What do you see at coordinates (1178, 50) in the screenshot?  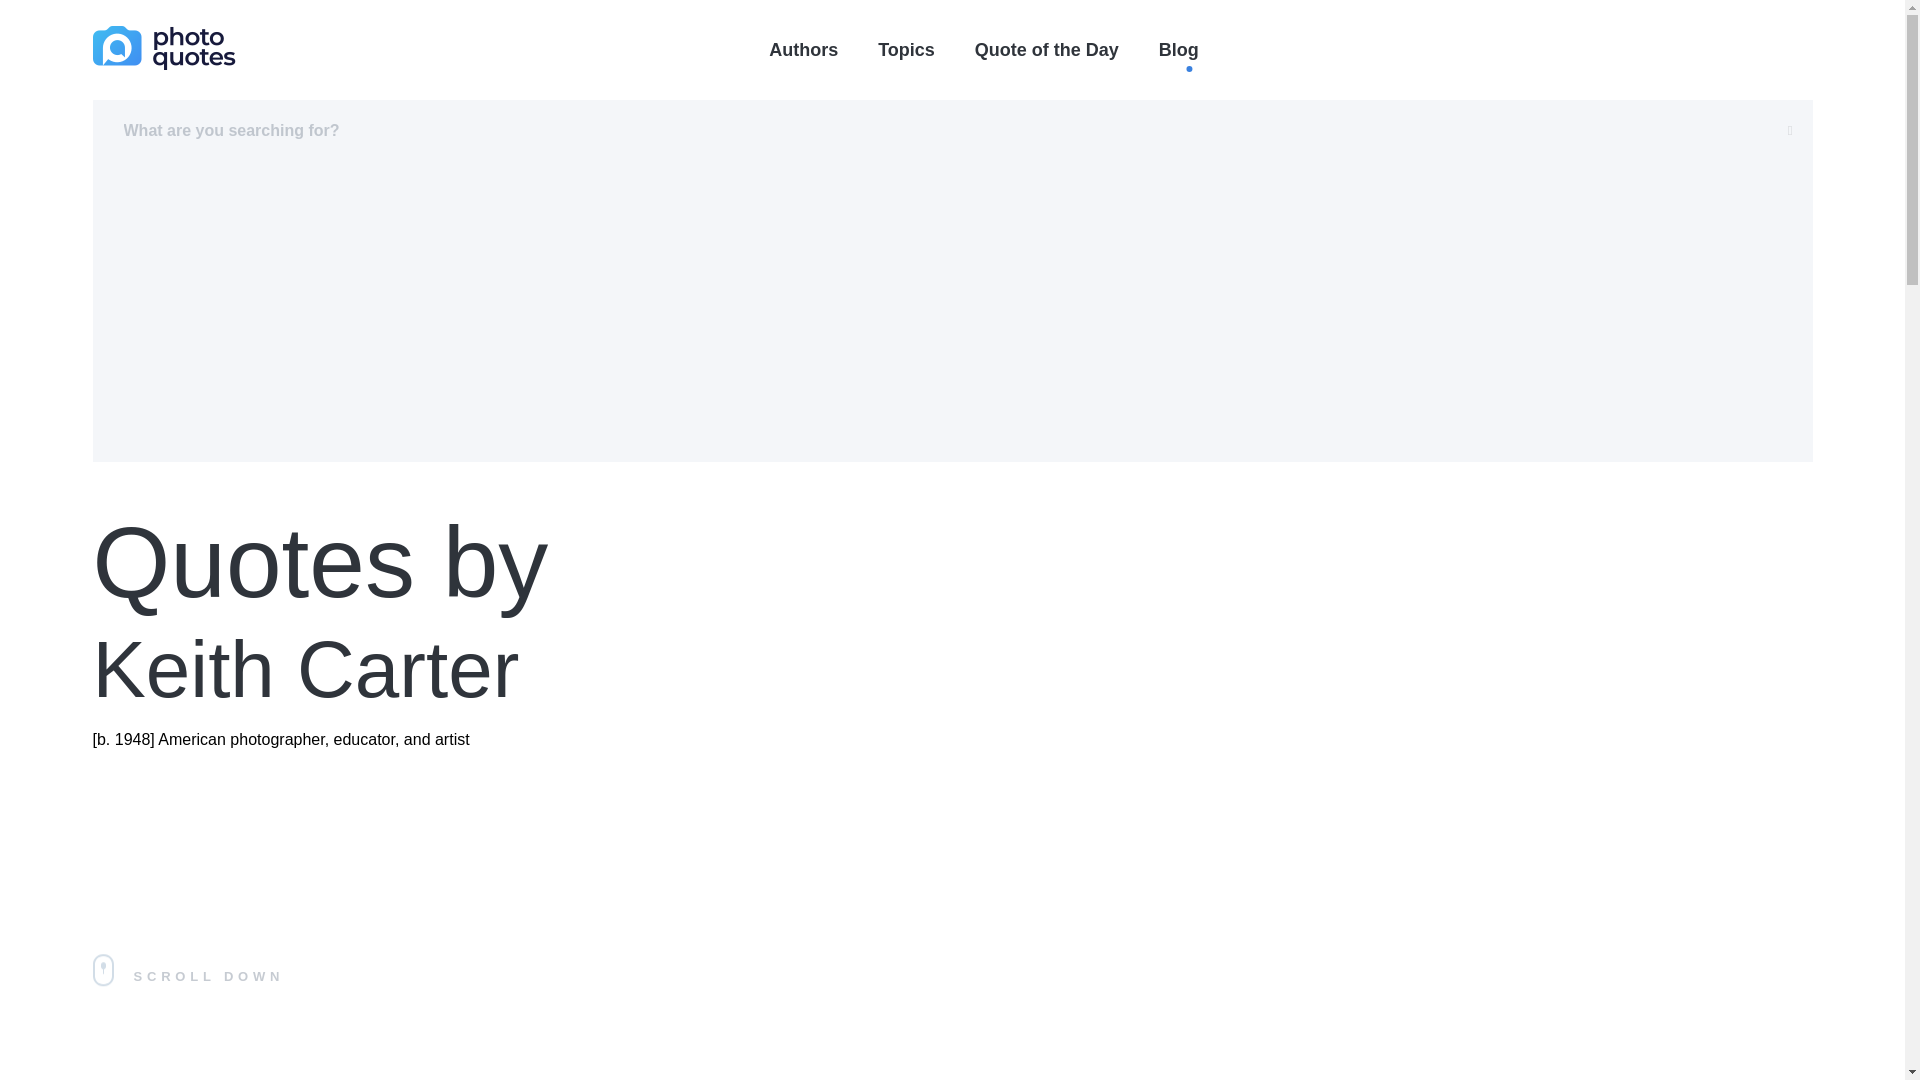 I see `Blog` at bounding box center [1178, 50].